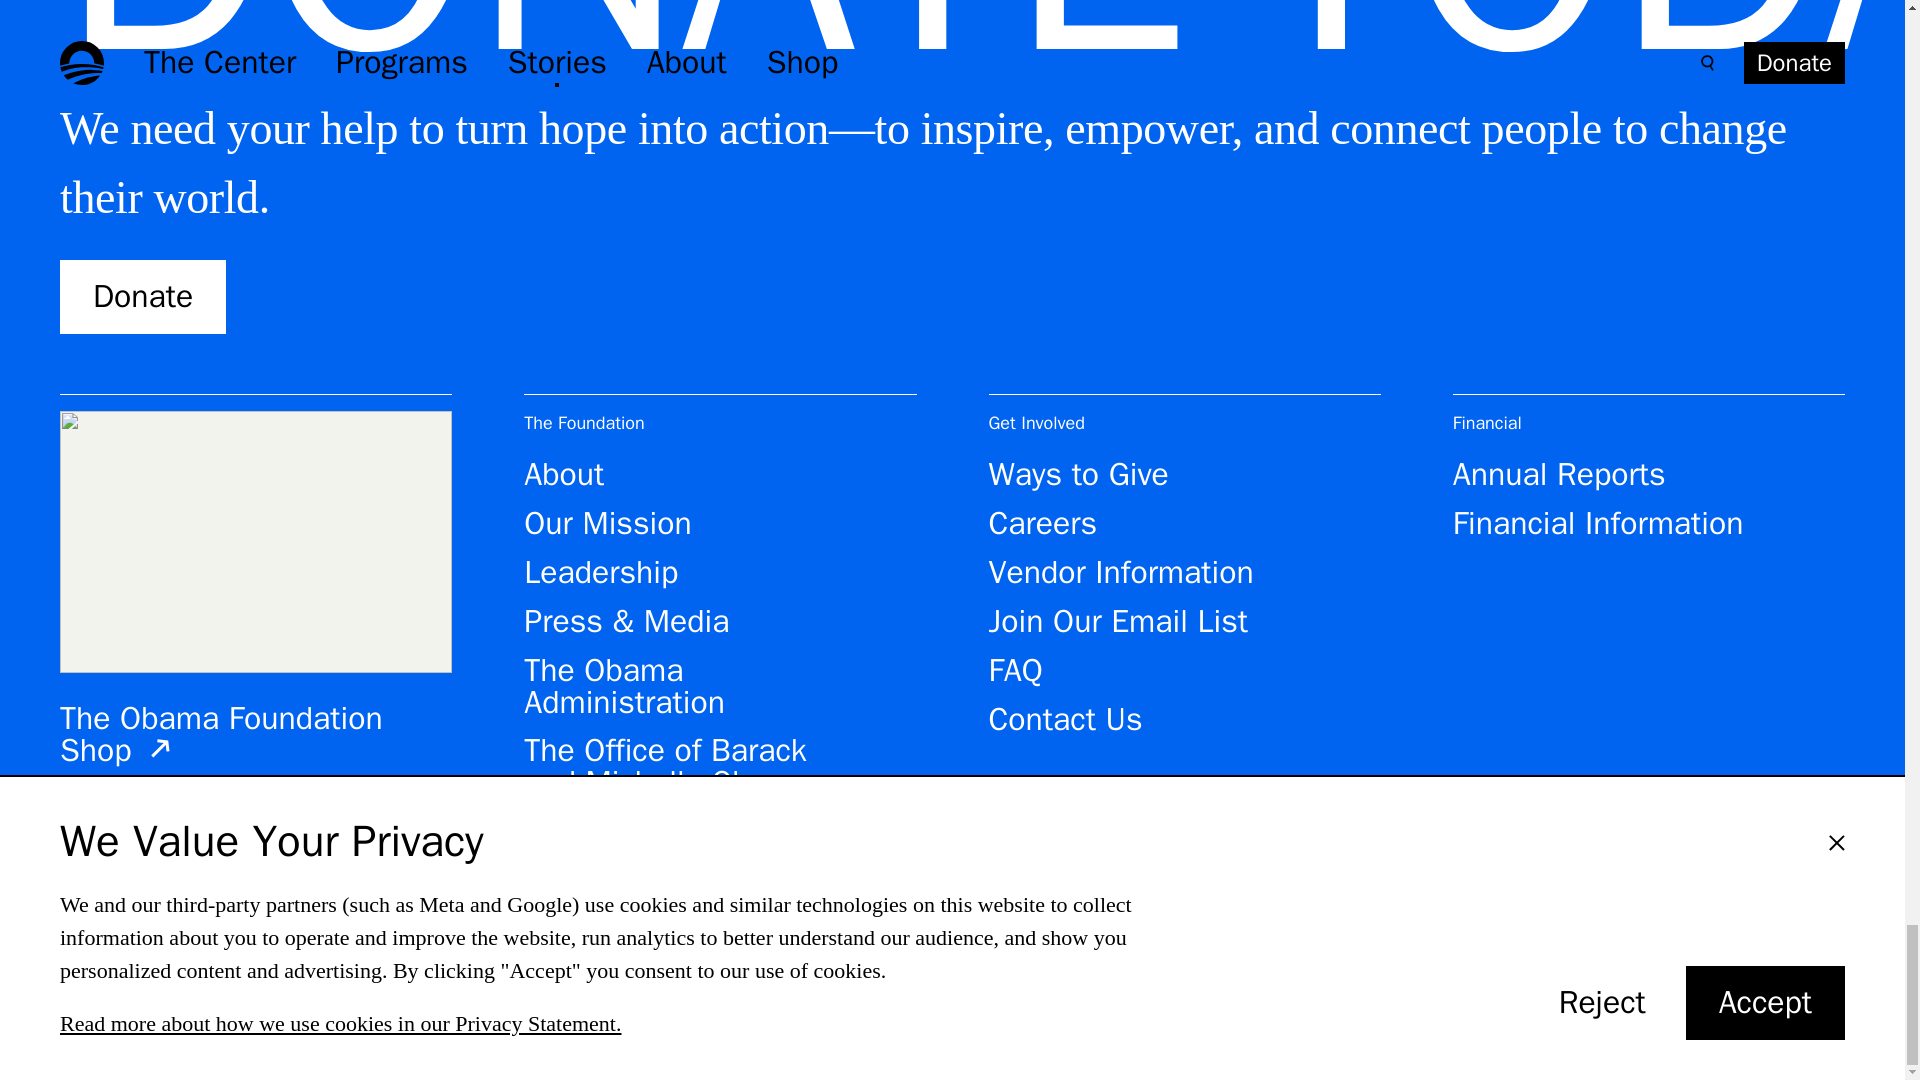  What do you see at coordinates (626, 524) in the screenshot?
I see `Our Mission` at bounding box center [626, 524].